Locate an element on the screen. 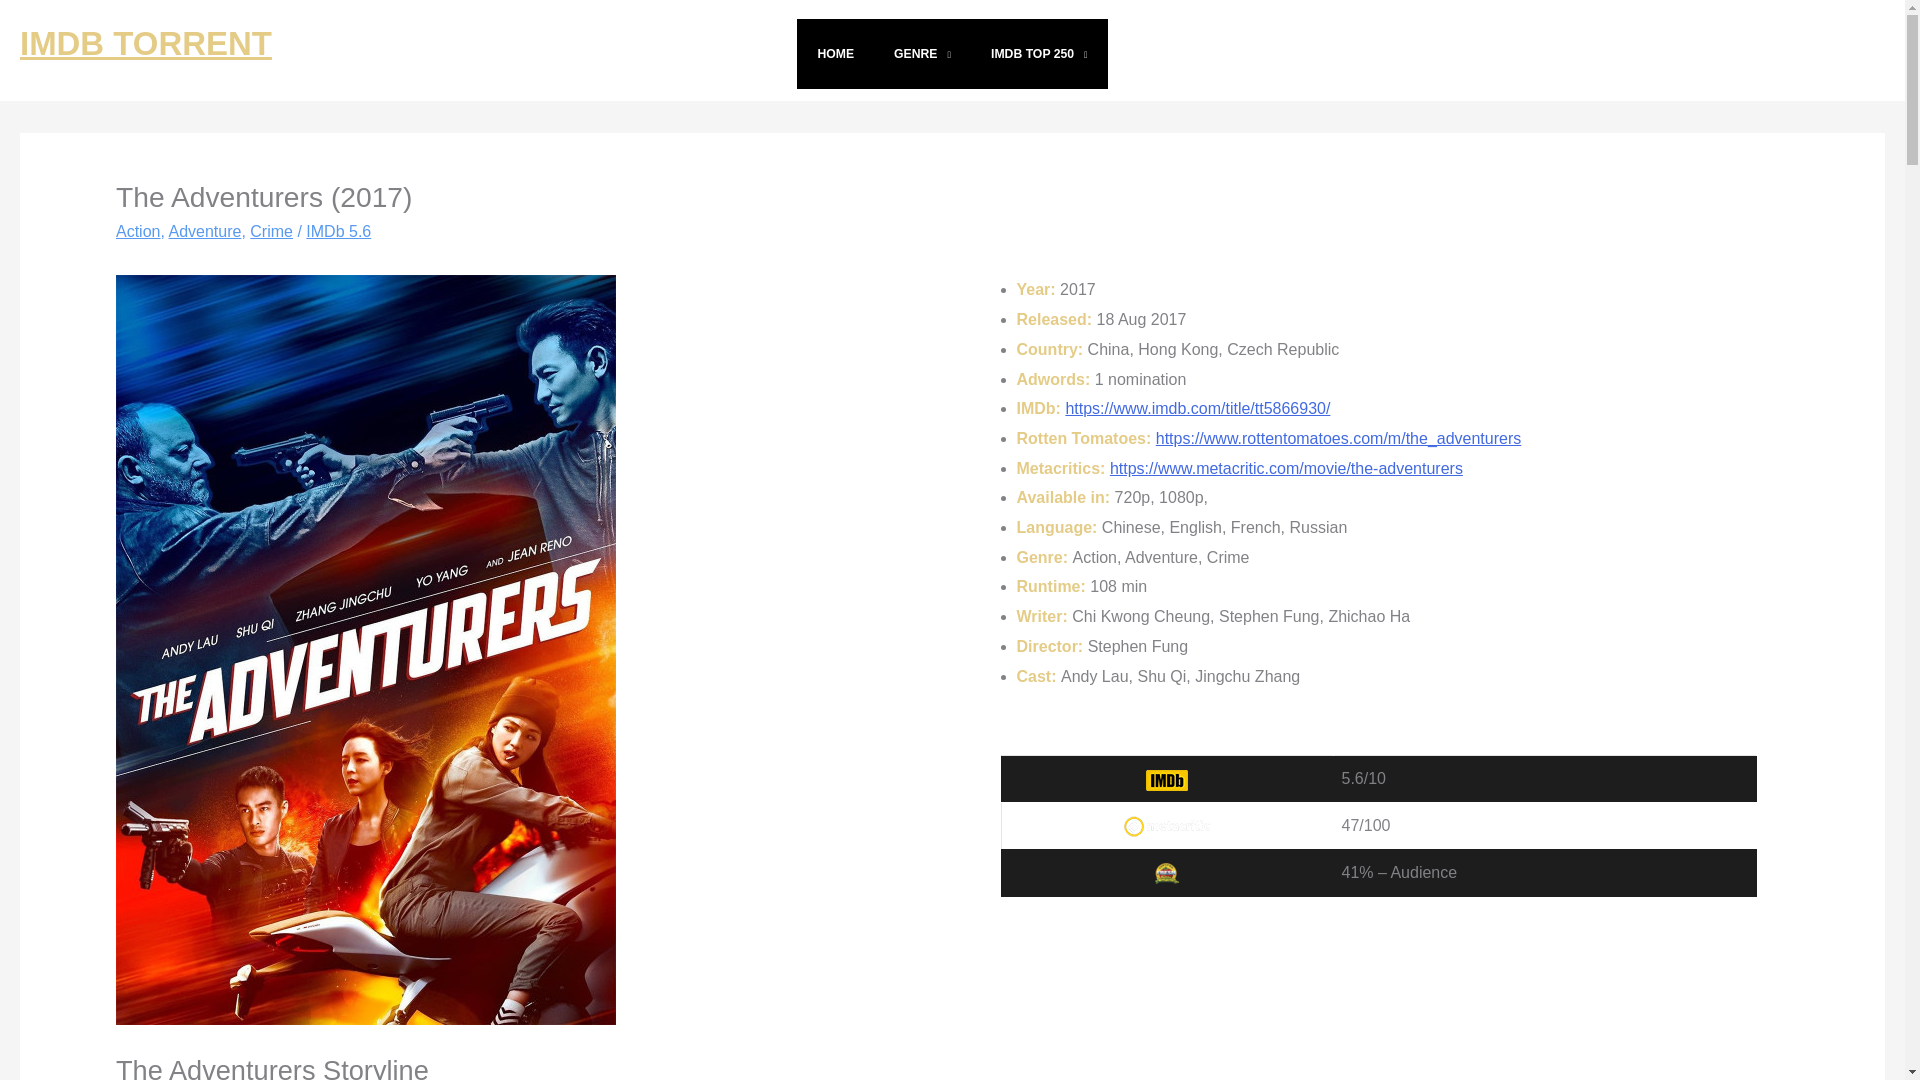 The height and width of the screenshot is (1080, 1920). GENRE is located at coordinates (922, 54).